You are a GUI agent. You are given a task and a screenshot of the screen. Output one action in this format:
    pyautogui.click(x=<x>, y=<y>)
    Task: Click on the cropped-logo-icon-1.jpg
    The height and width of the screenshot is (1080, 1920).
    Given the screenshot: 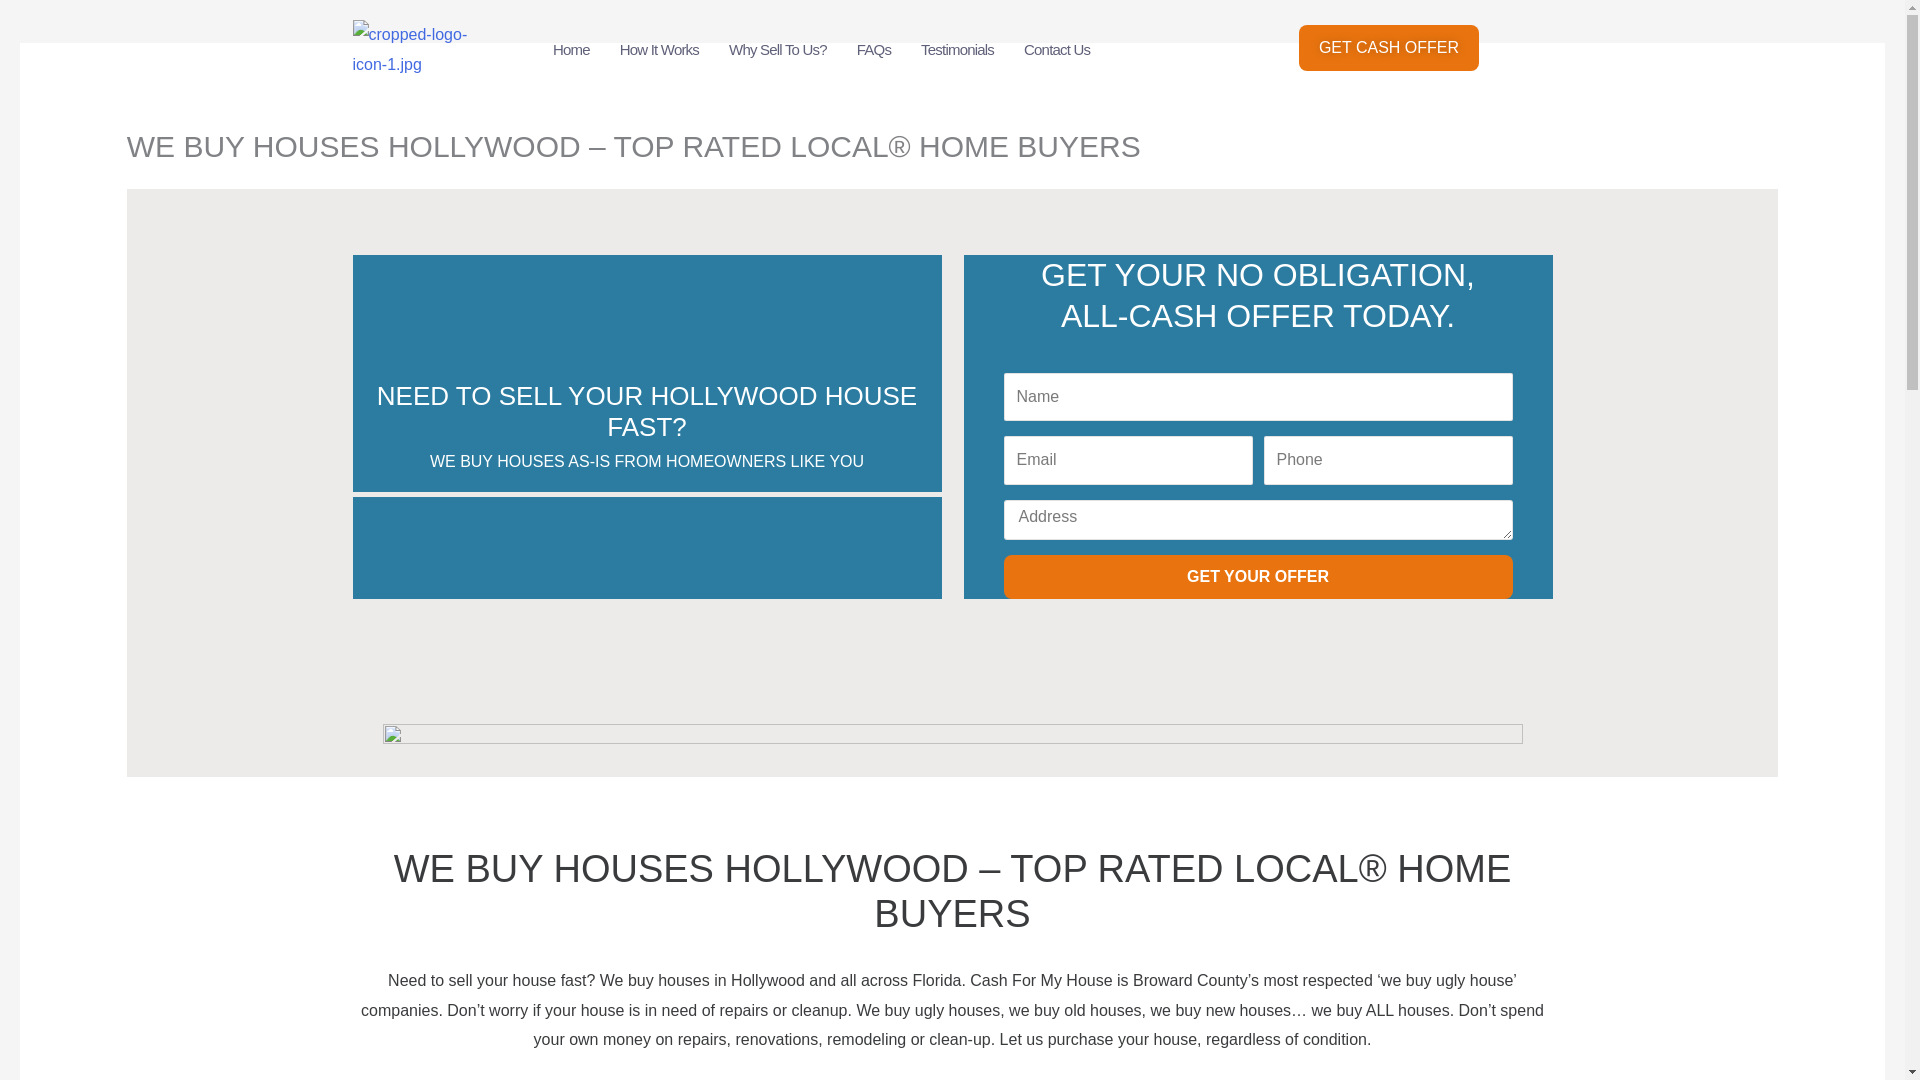 What is the action you would take?
    pyautogui.click(x=418, y=49)
    